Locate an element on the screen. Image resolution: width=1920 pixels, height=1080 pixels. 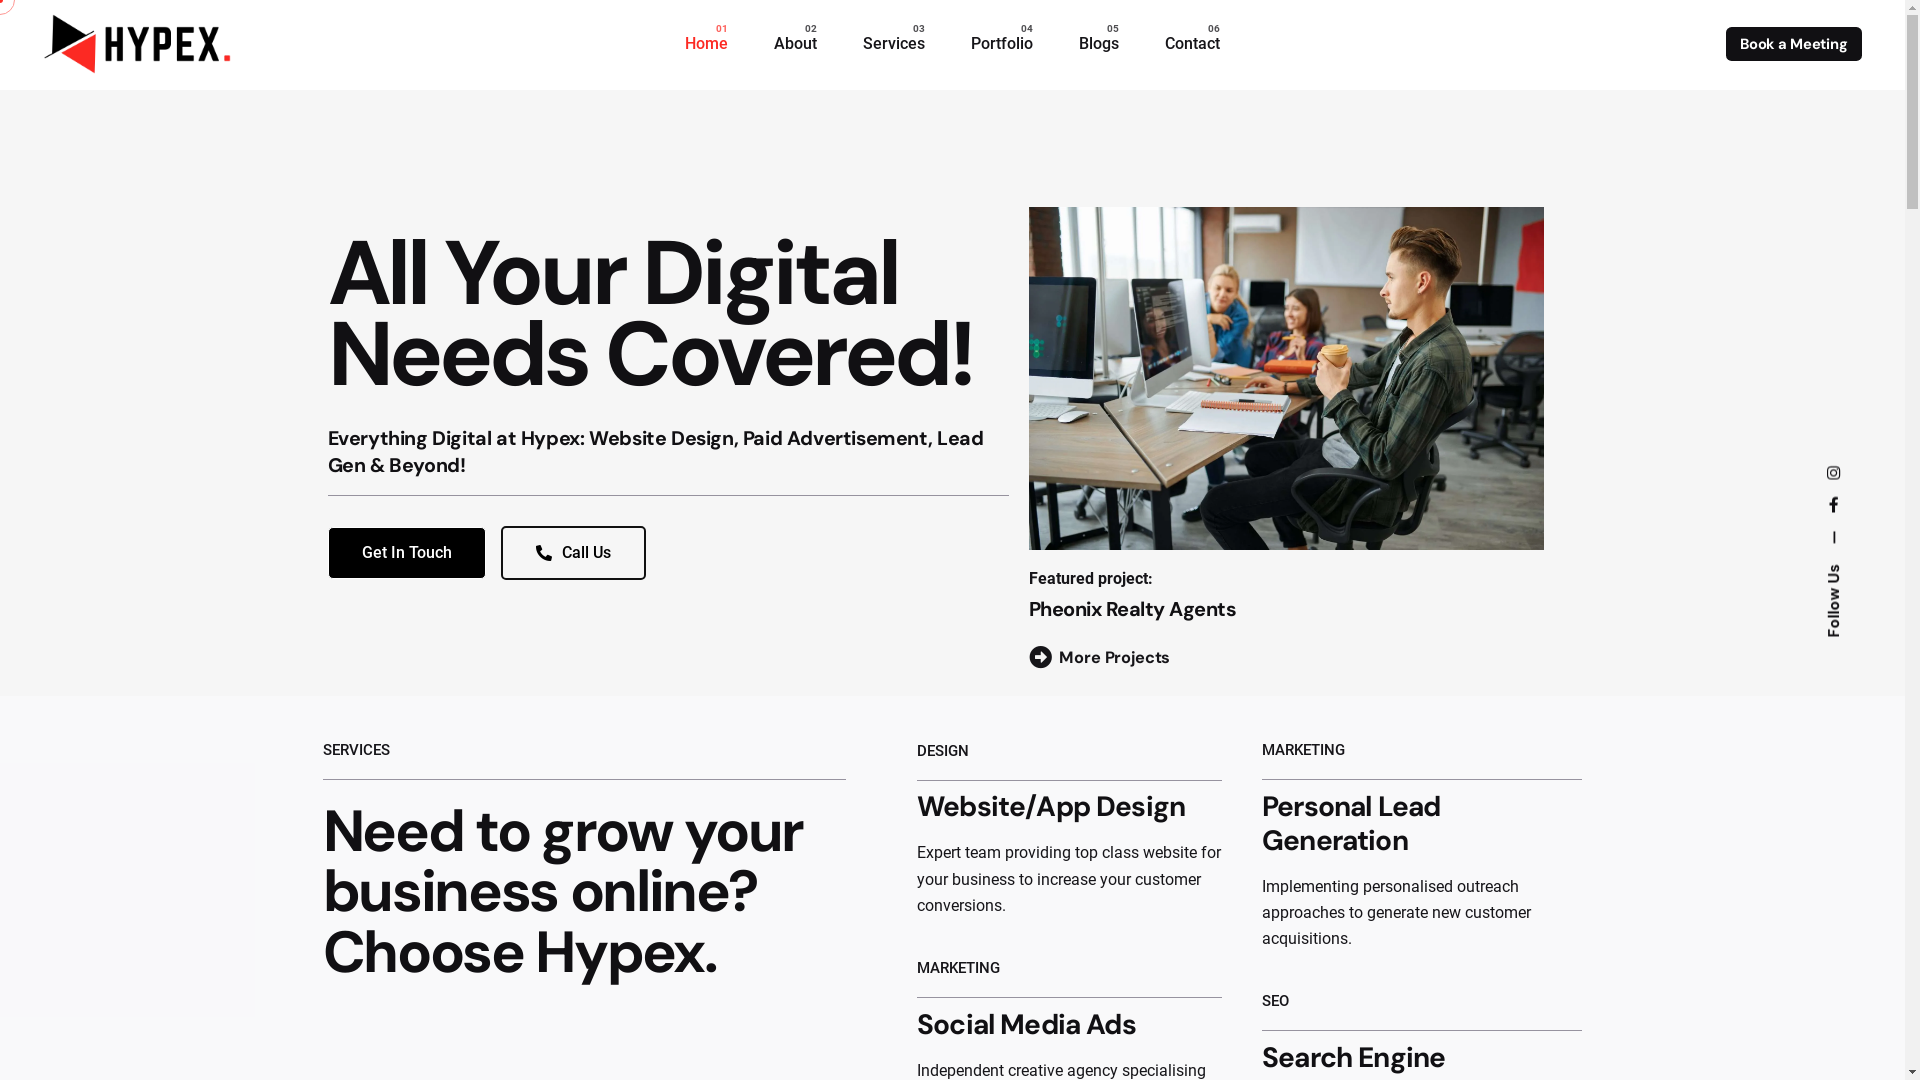
Personal Lead Generation is located at coordinates (1351, 824).